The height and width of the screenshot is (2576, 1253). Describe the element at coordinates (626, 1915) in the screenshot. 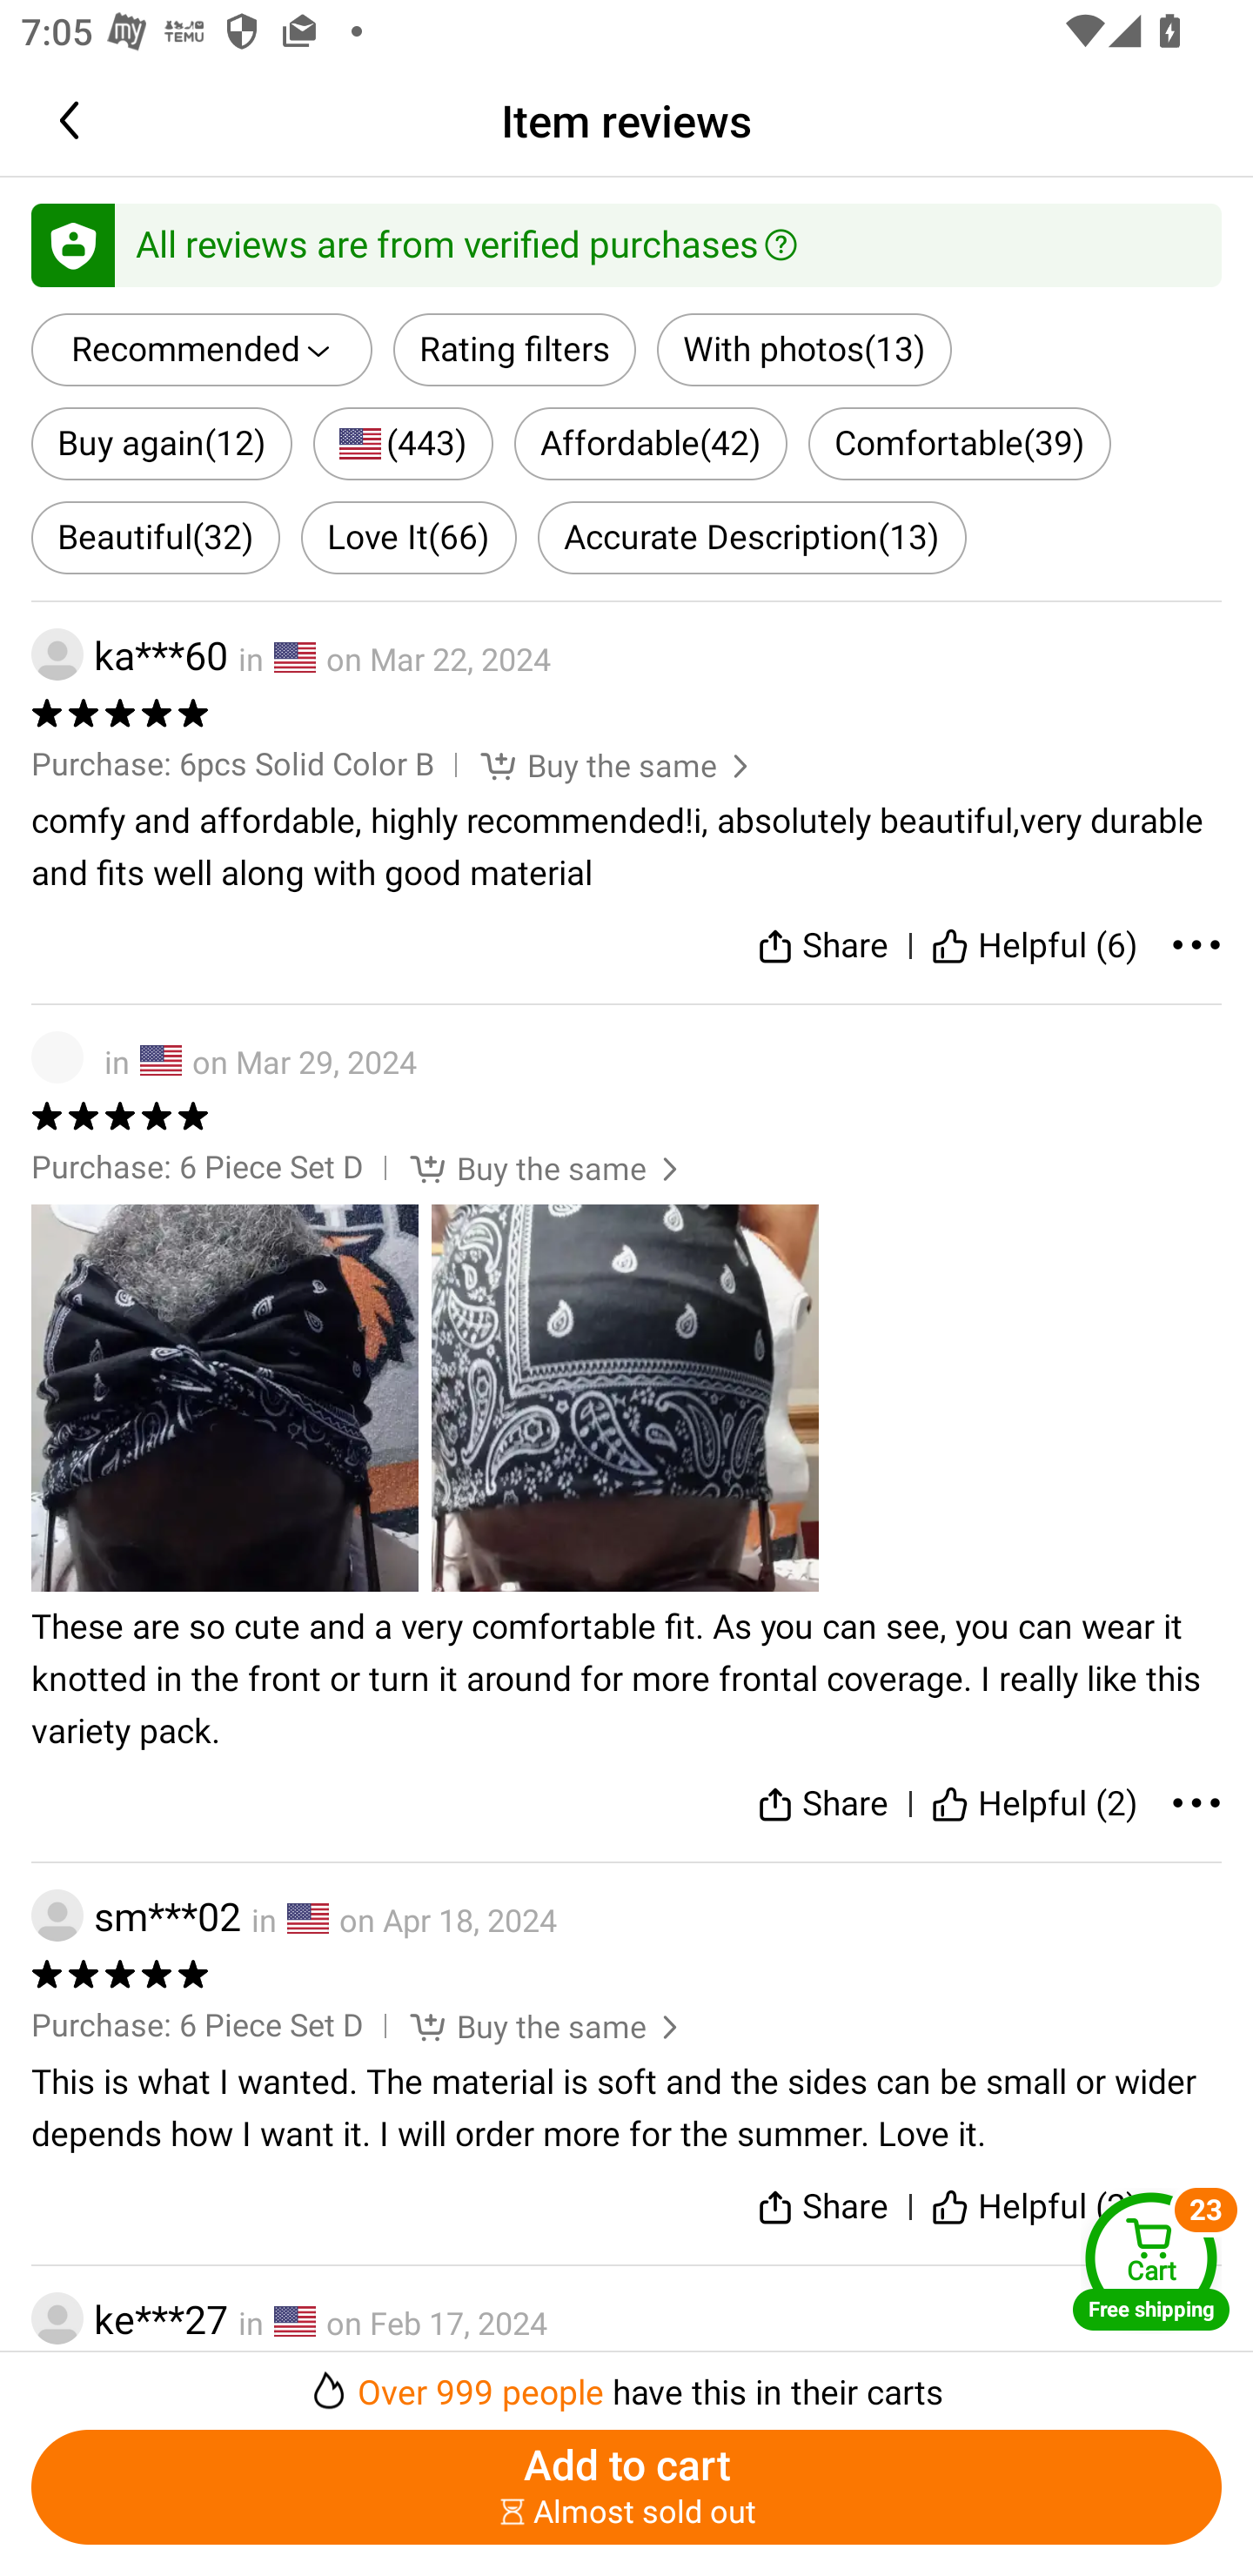

I see `sm***02 in￼on Apr 18, 2024` at that location.